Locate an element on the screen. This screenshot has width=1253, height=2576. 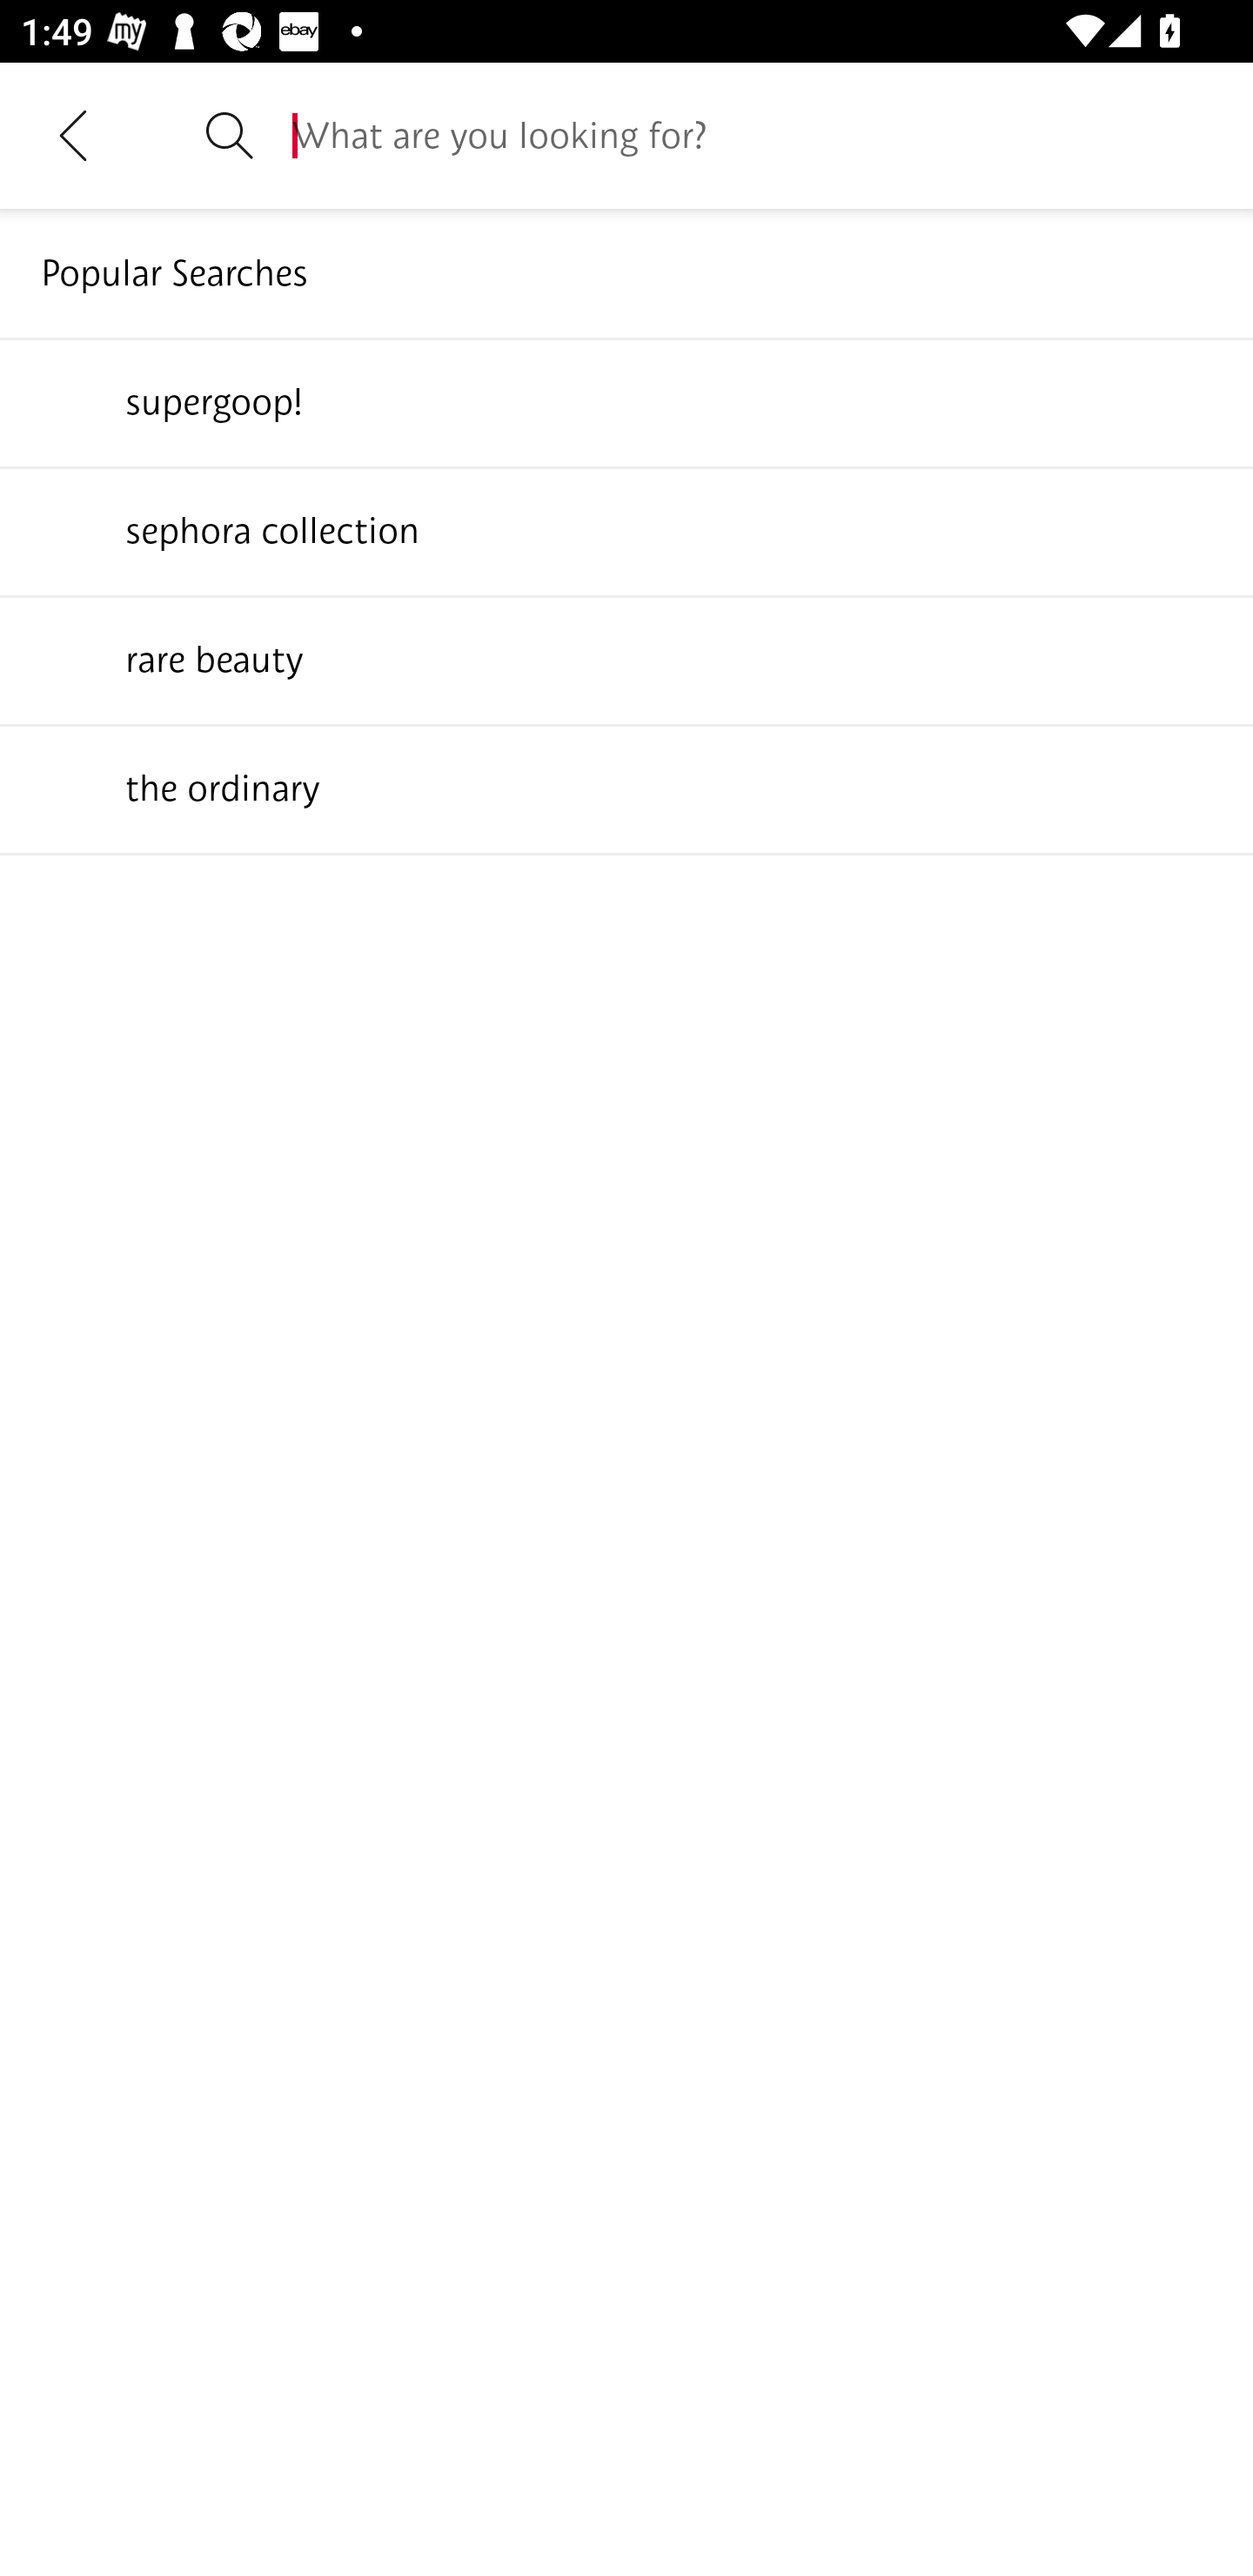
supergoop! is located at coordinates (626, 401).